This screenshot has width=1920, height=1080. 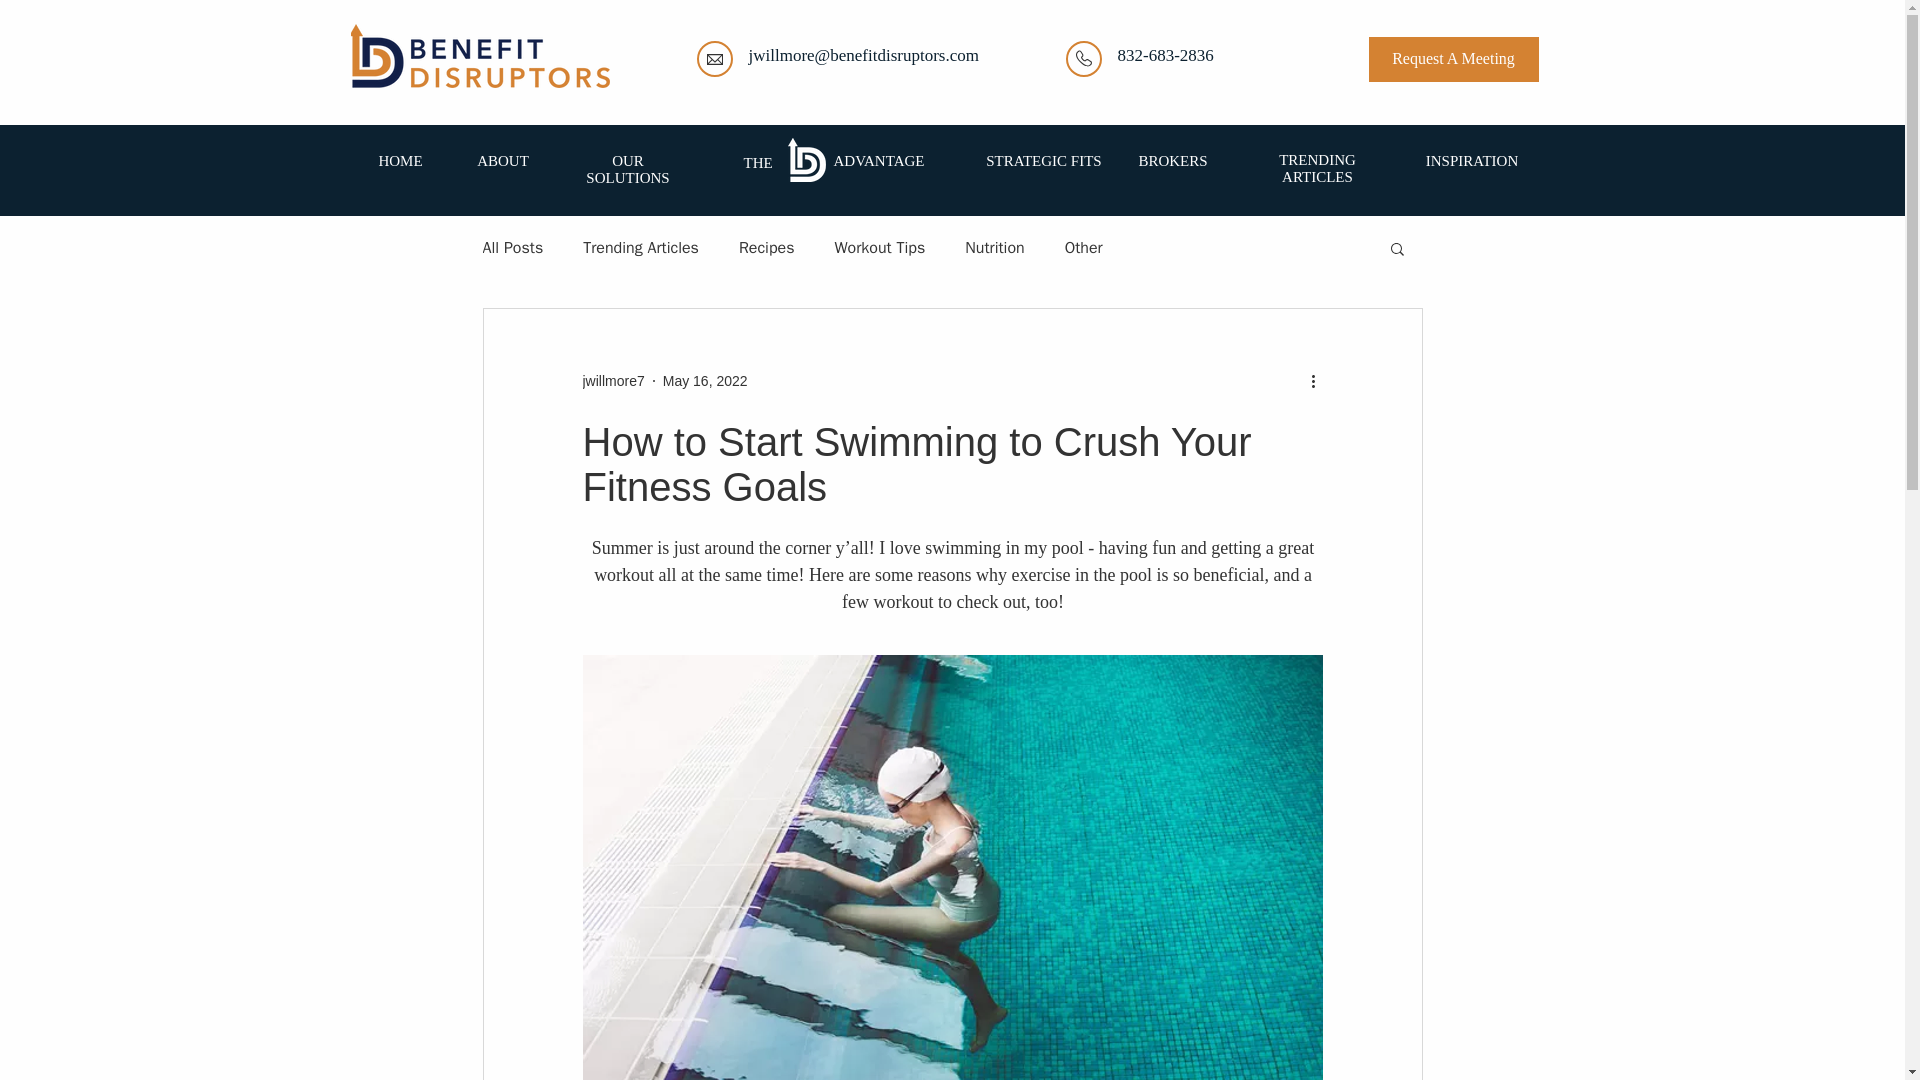 I want to click on Recipes, so click(x=766, y=248).